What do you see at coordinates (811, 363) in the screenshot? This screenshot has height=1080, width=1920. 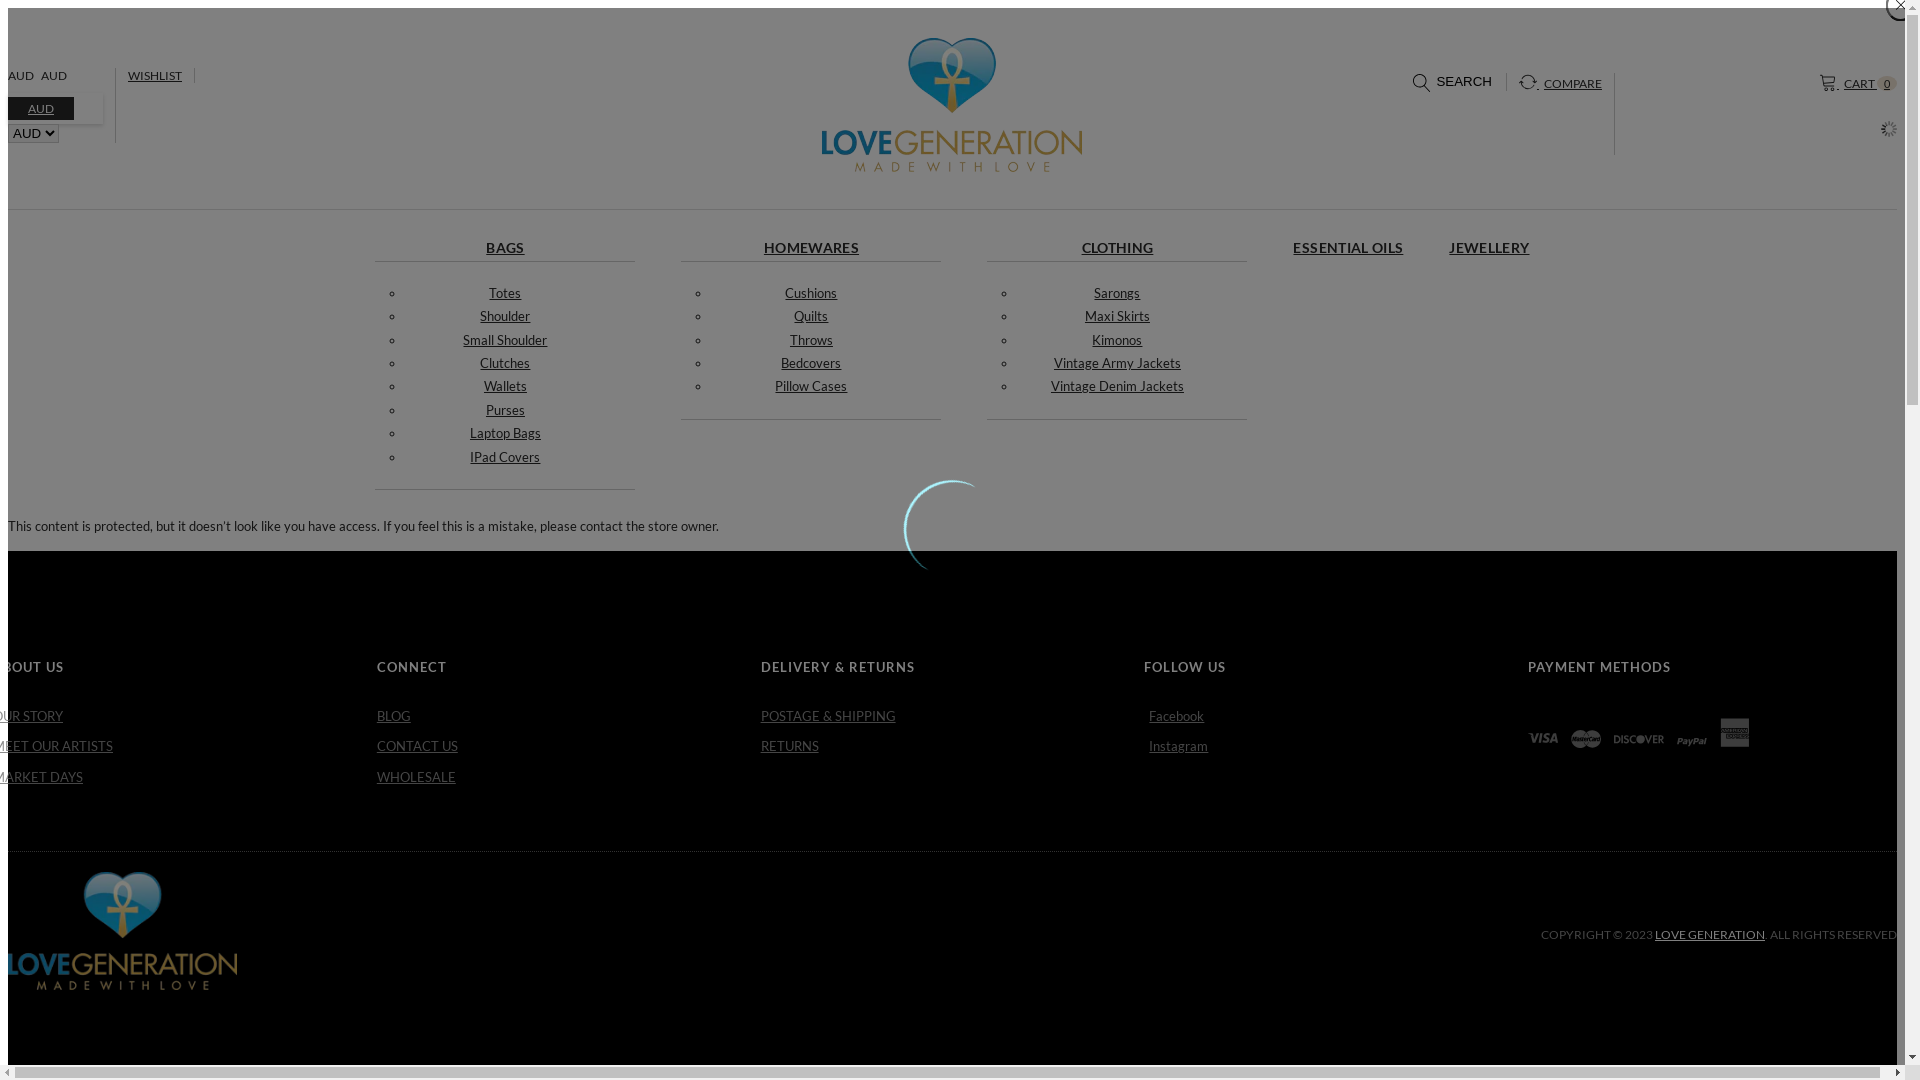 I see `Bedcovers` at bounding box center [811, 363].